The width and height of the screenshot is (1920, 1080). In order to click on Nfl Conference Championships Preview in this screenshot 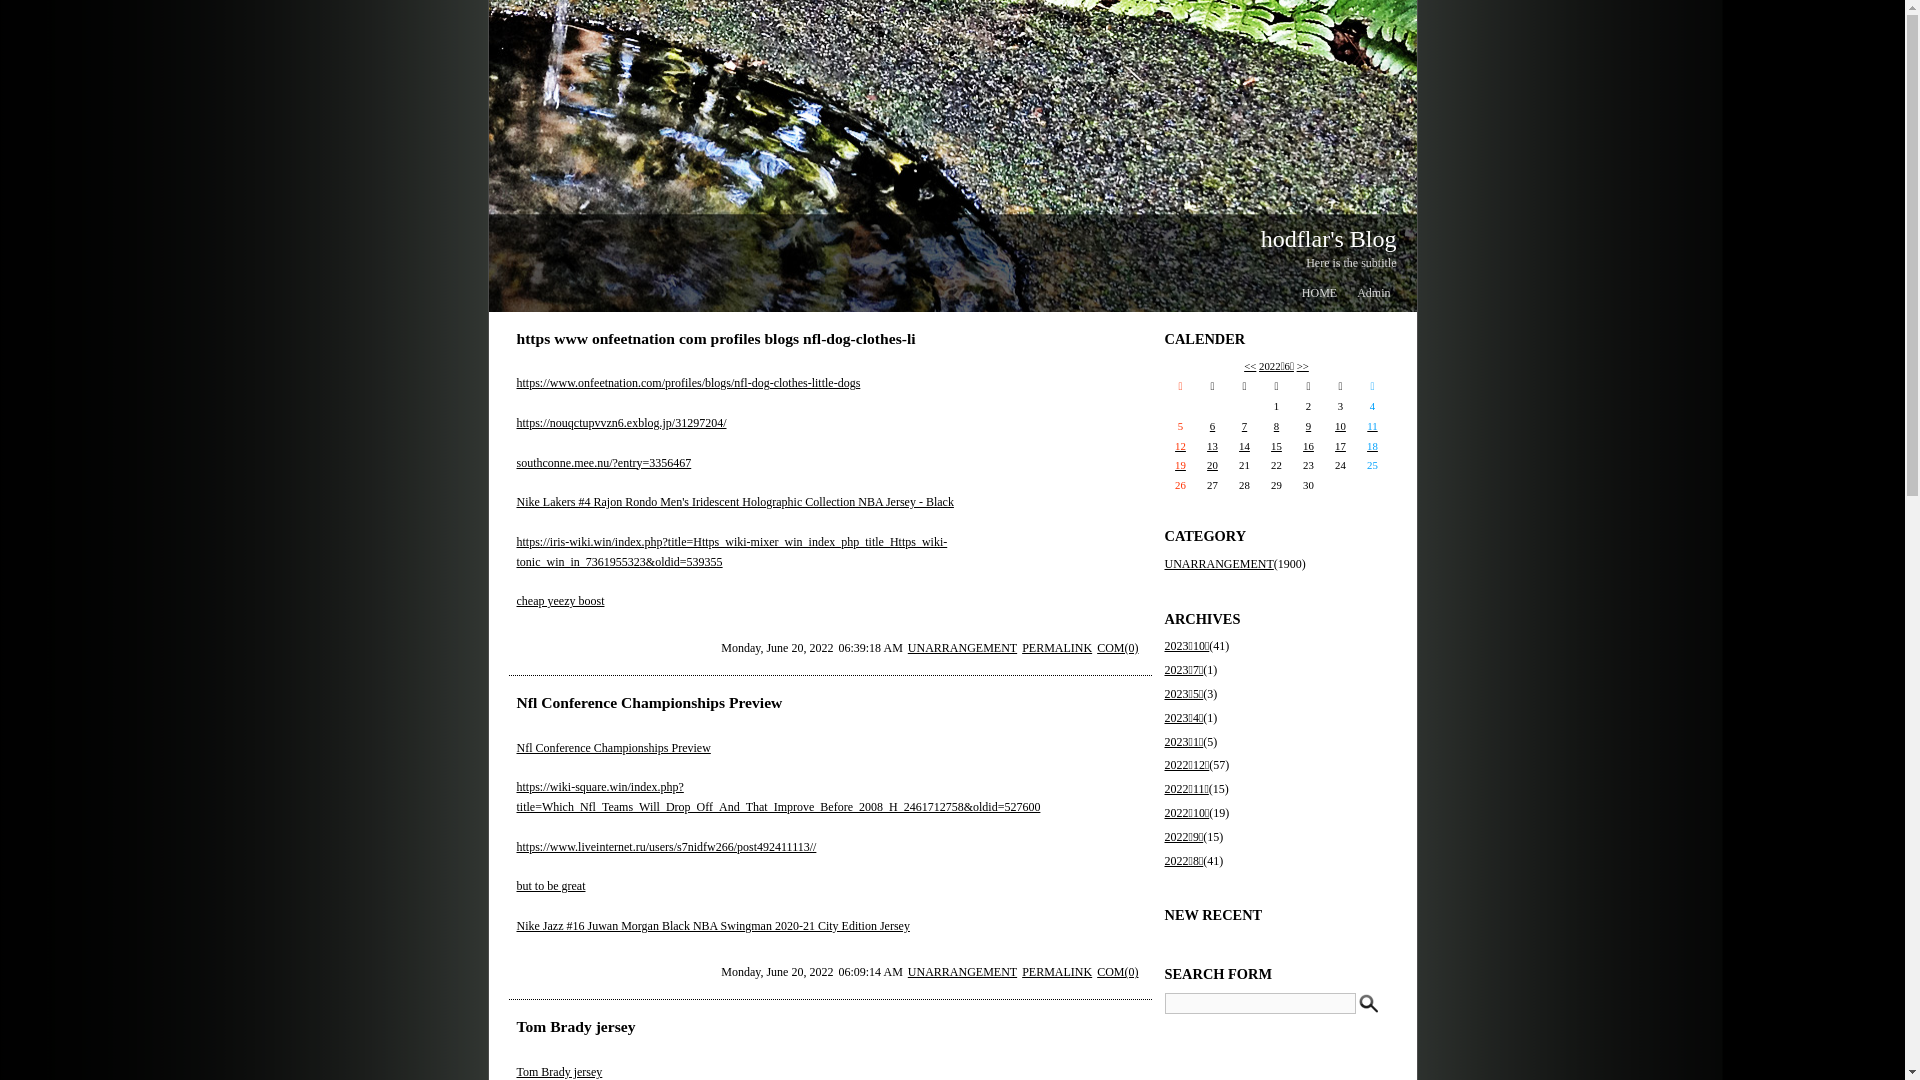, I will do `click(613, 748)`.